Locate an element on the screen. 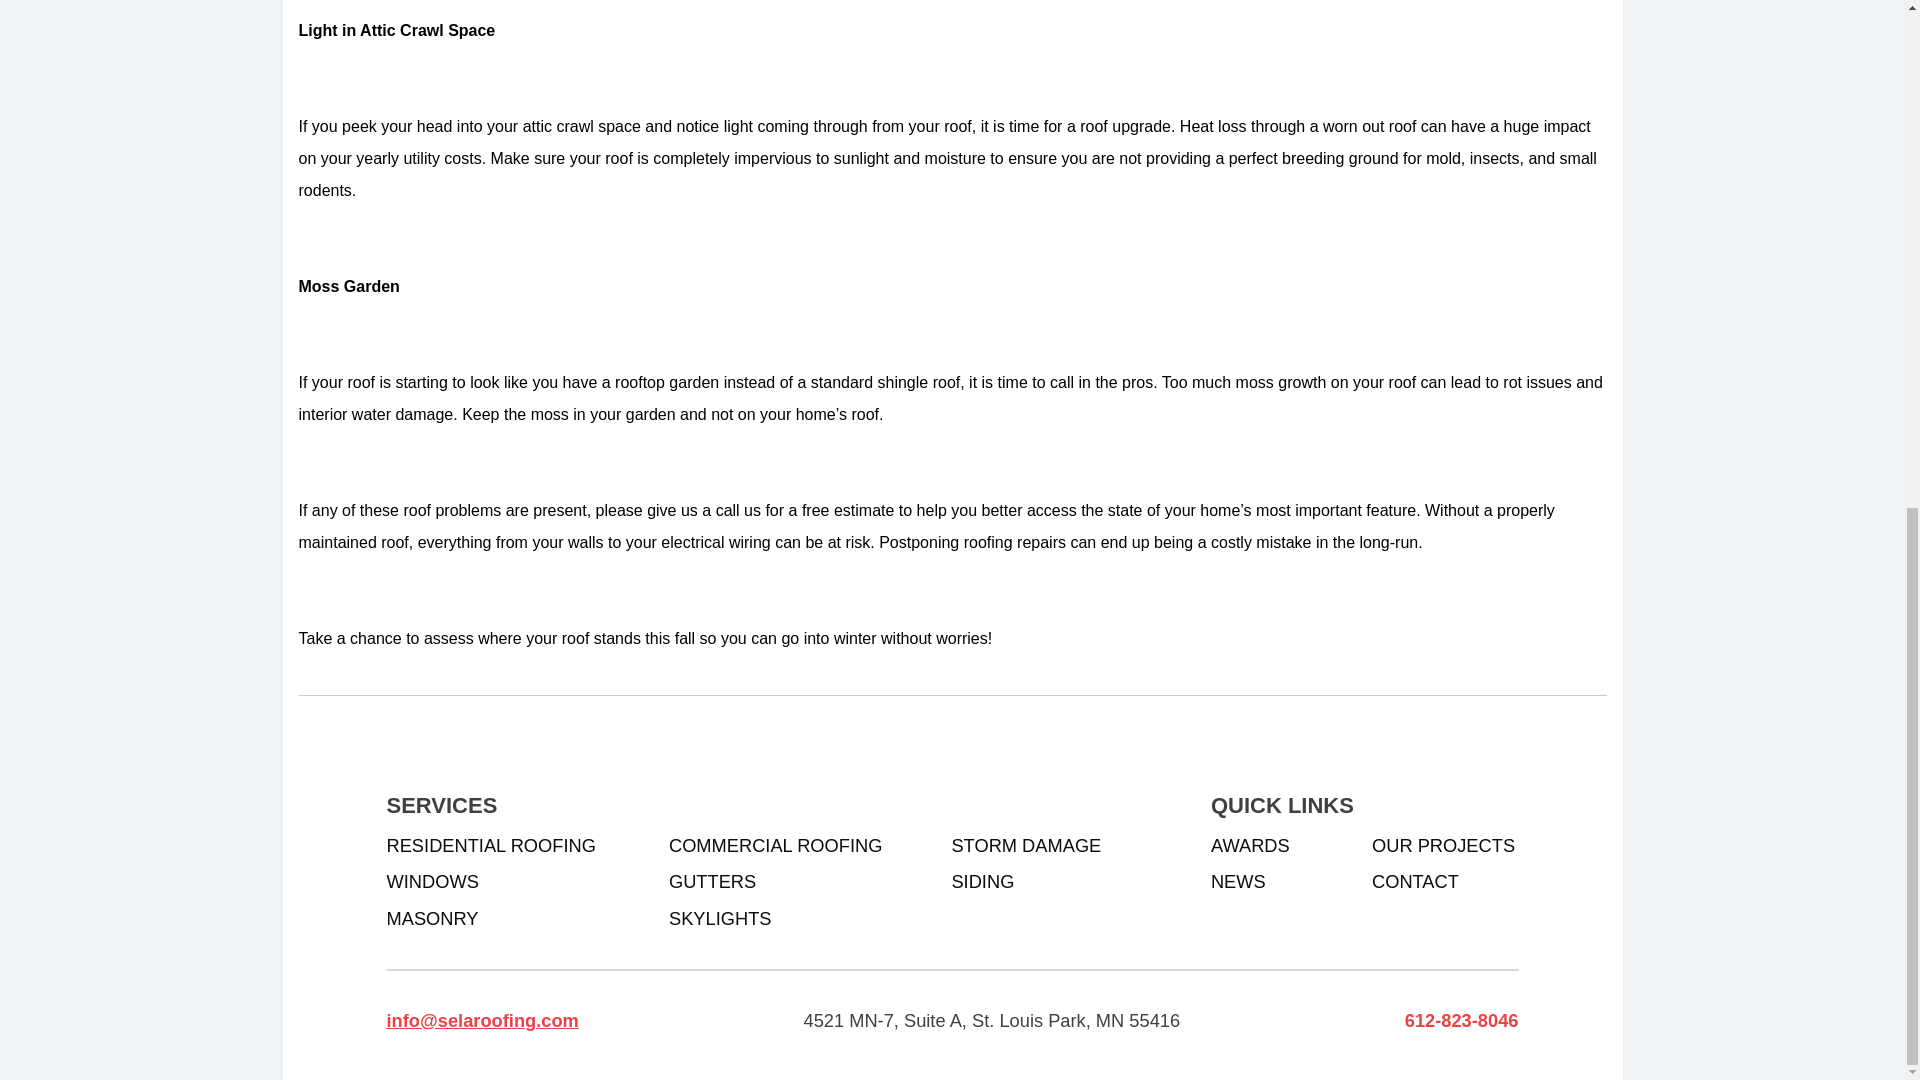 This screenshot has height=1080, width=1920. GUTTERS is located at coordinates (712, 880).